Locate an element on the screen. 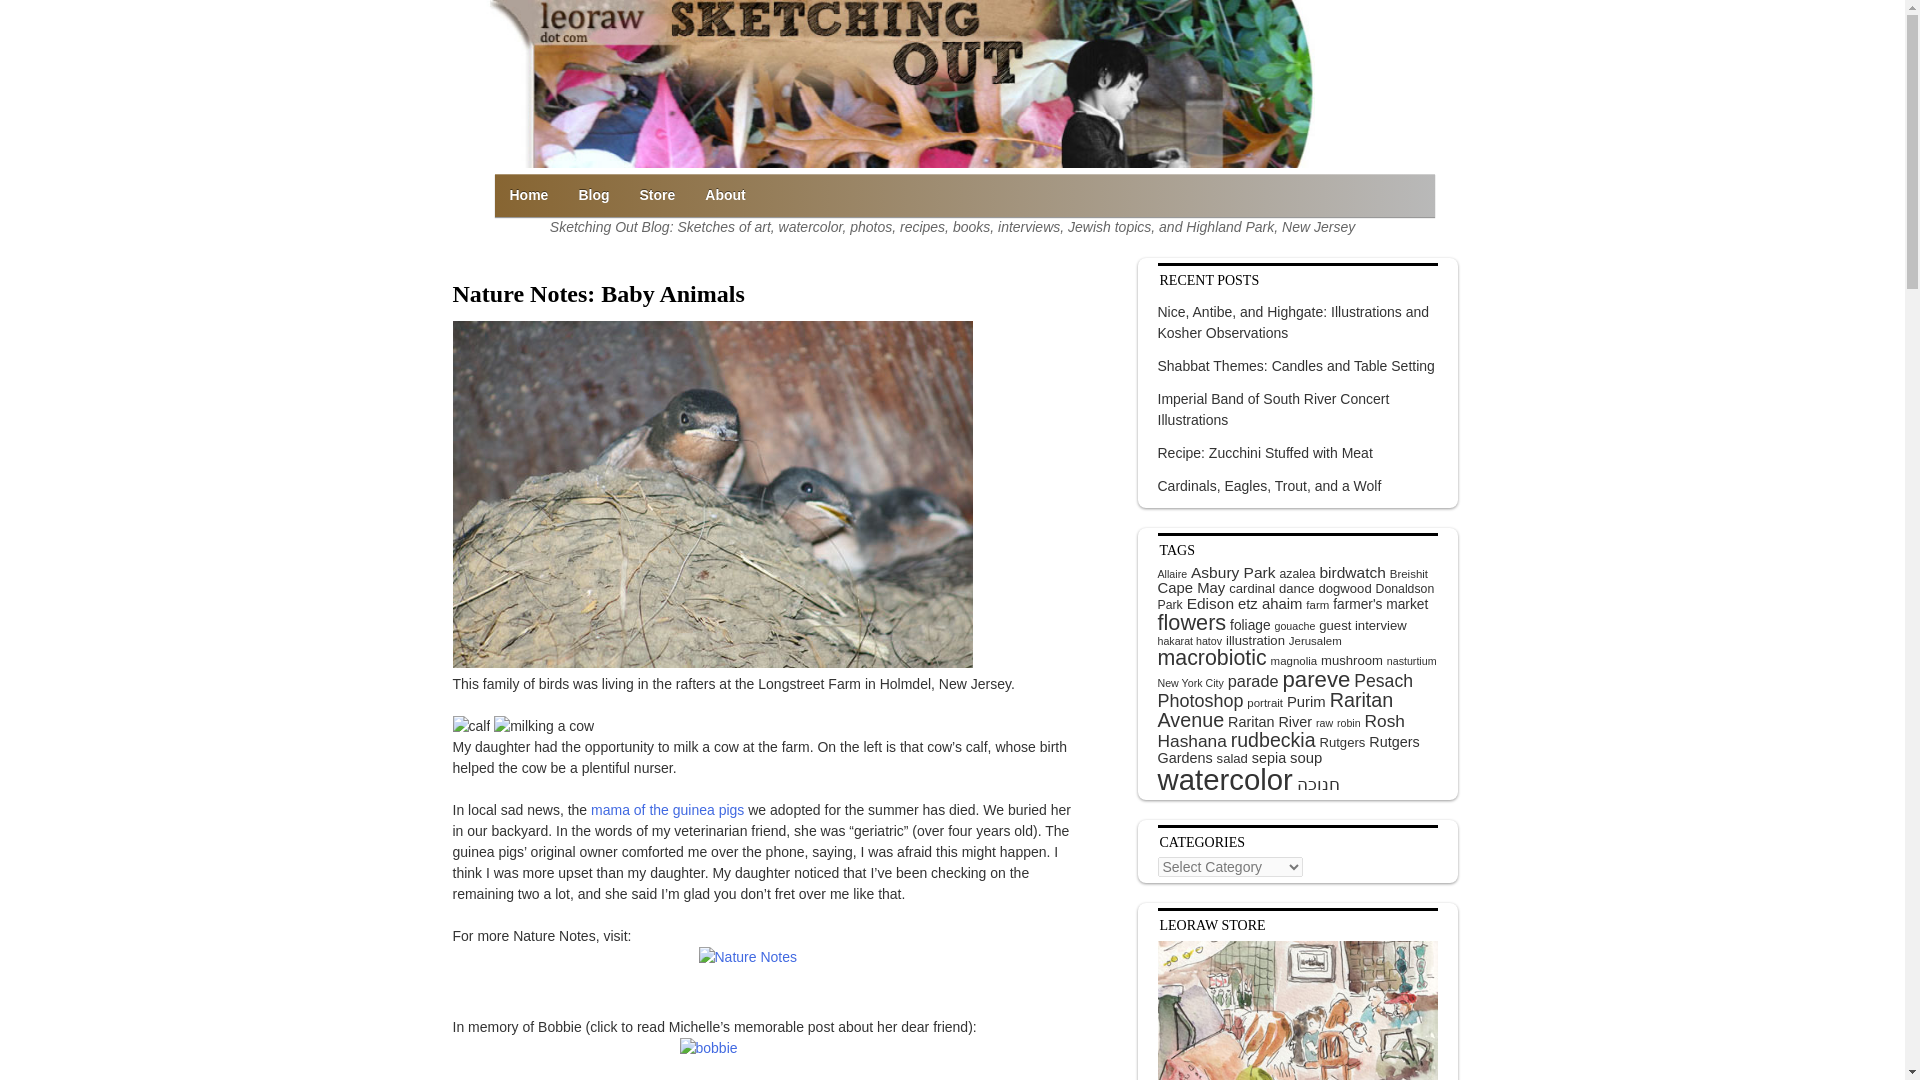  Blog is located at coordinates (593, 195).